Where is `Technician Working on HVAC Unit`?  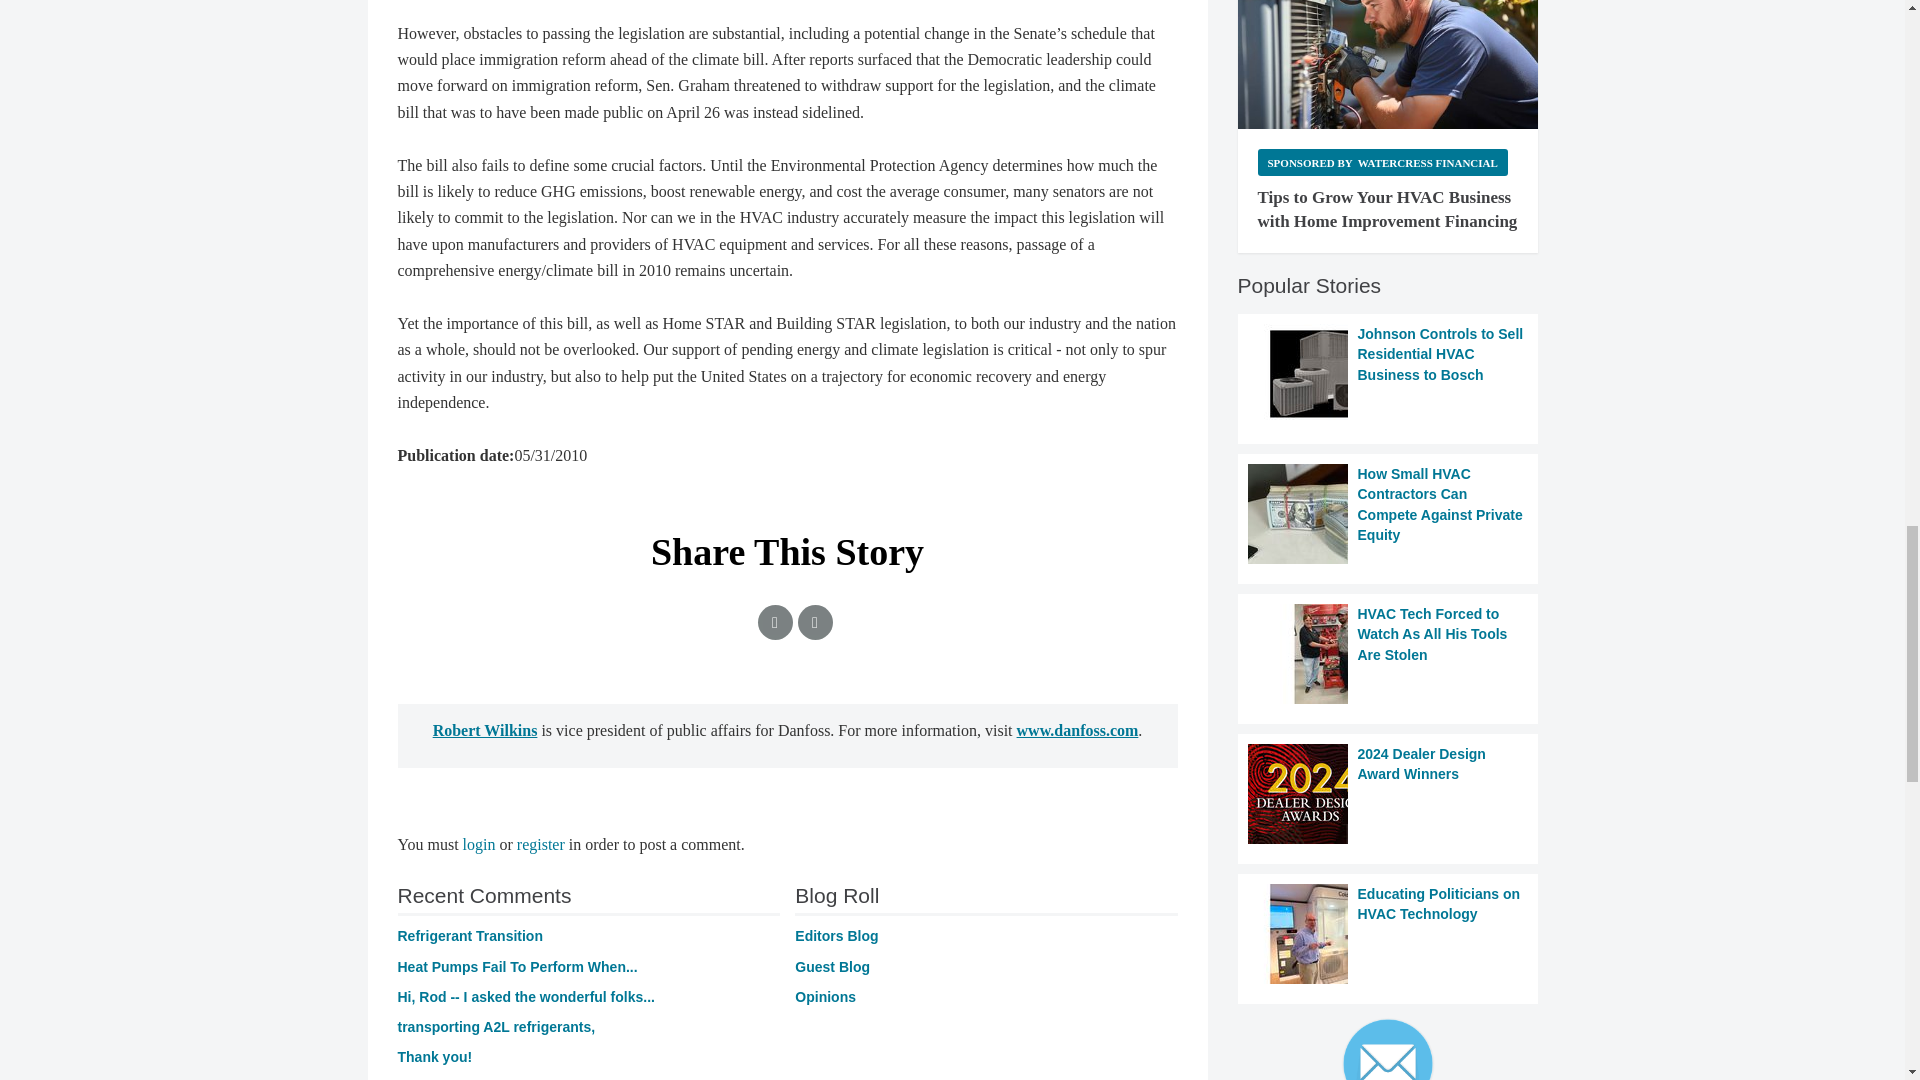 Technician Working on HVAC Unit is located at coordinates (1388, 64).